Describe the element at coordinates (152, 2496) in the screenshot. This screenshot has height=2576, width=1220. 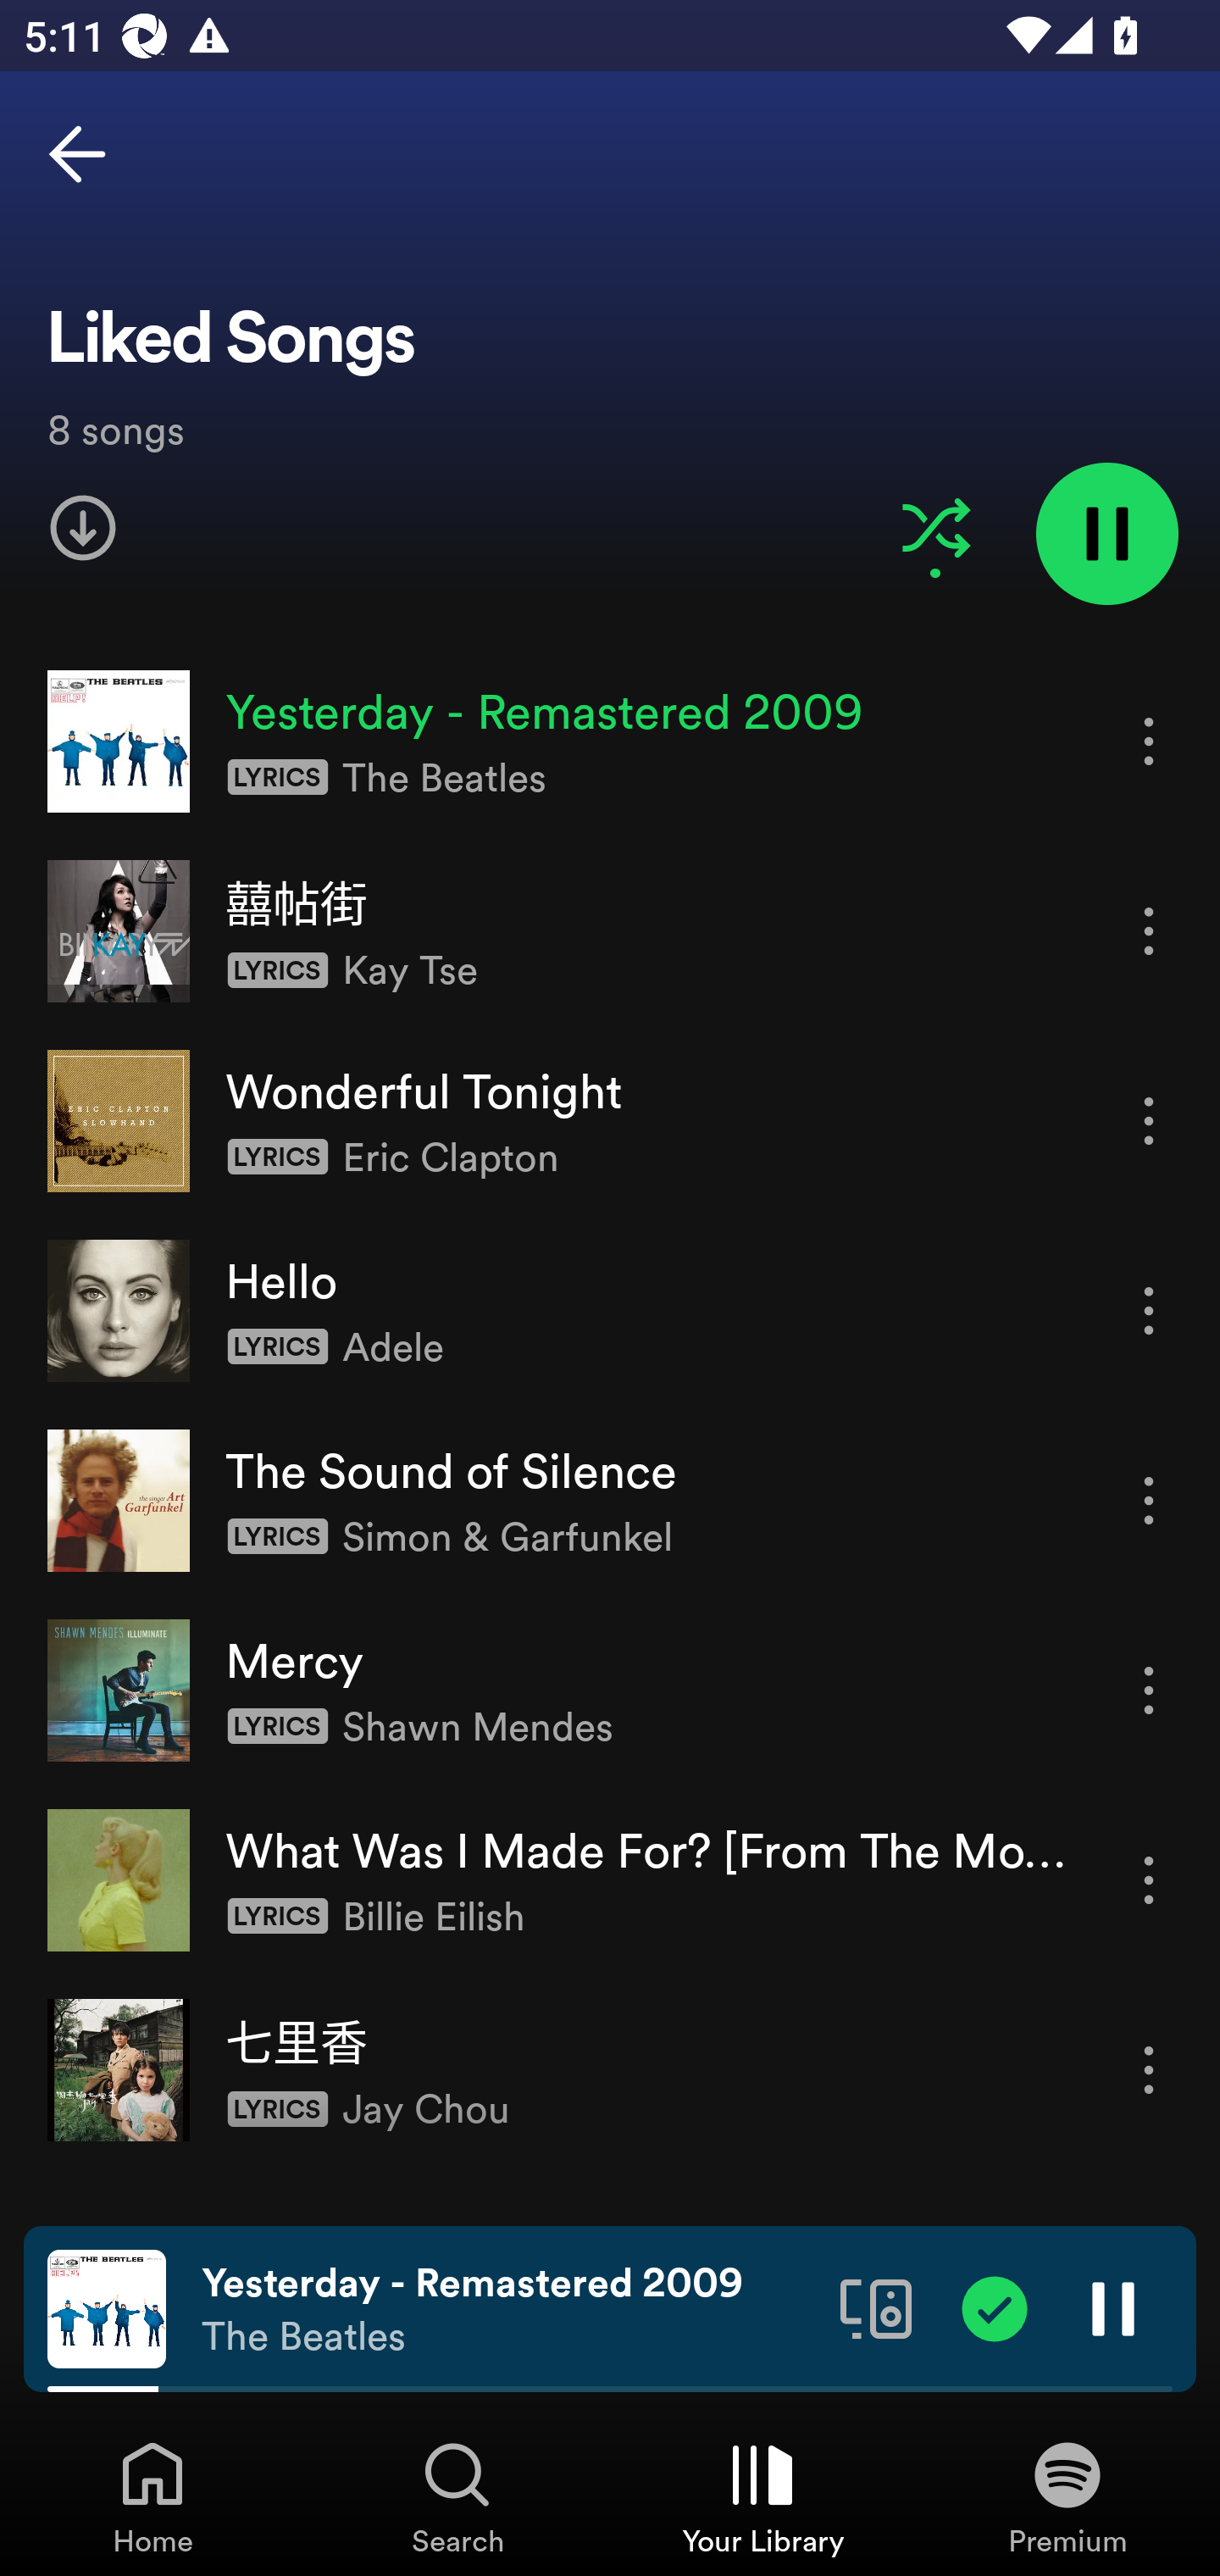
I see `Home, Tab 1 of 4 Home Home` at that location.